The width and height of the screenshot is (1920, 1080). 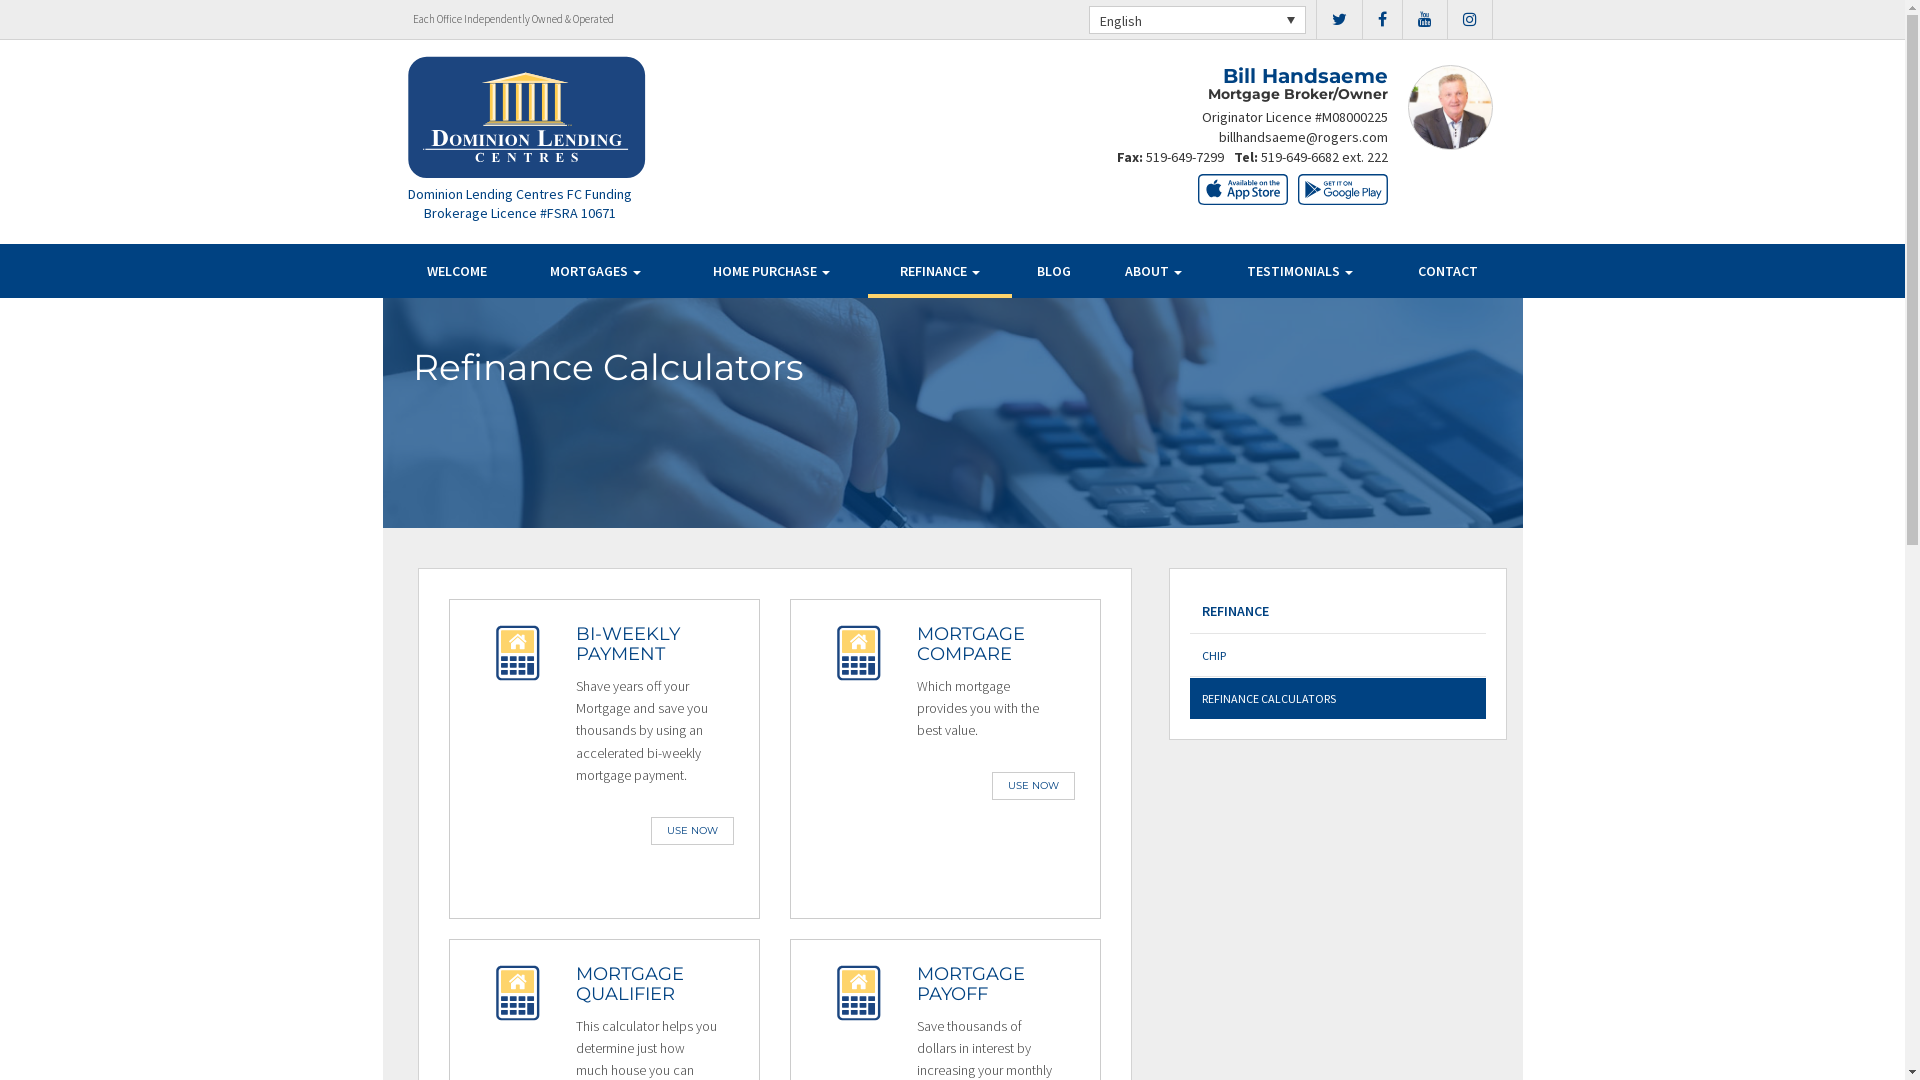 I want to click on REFINANCE, so click(x=1338, y=612).